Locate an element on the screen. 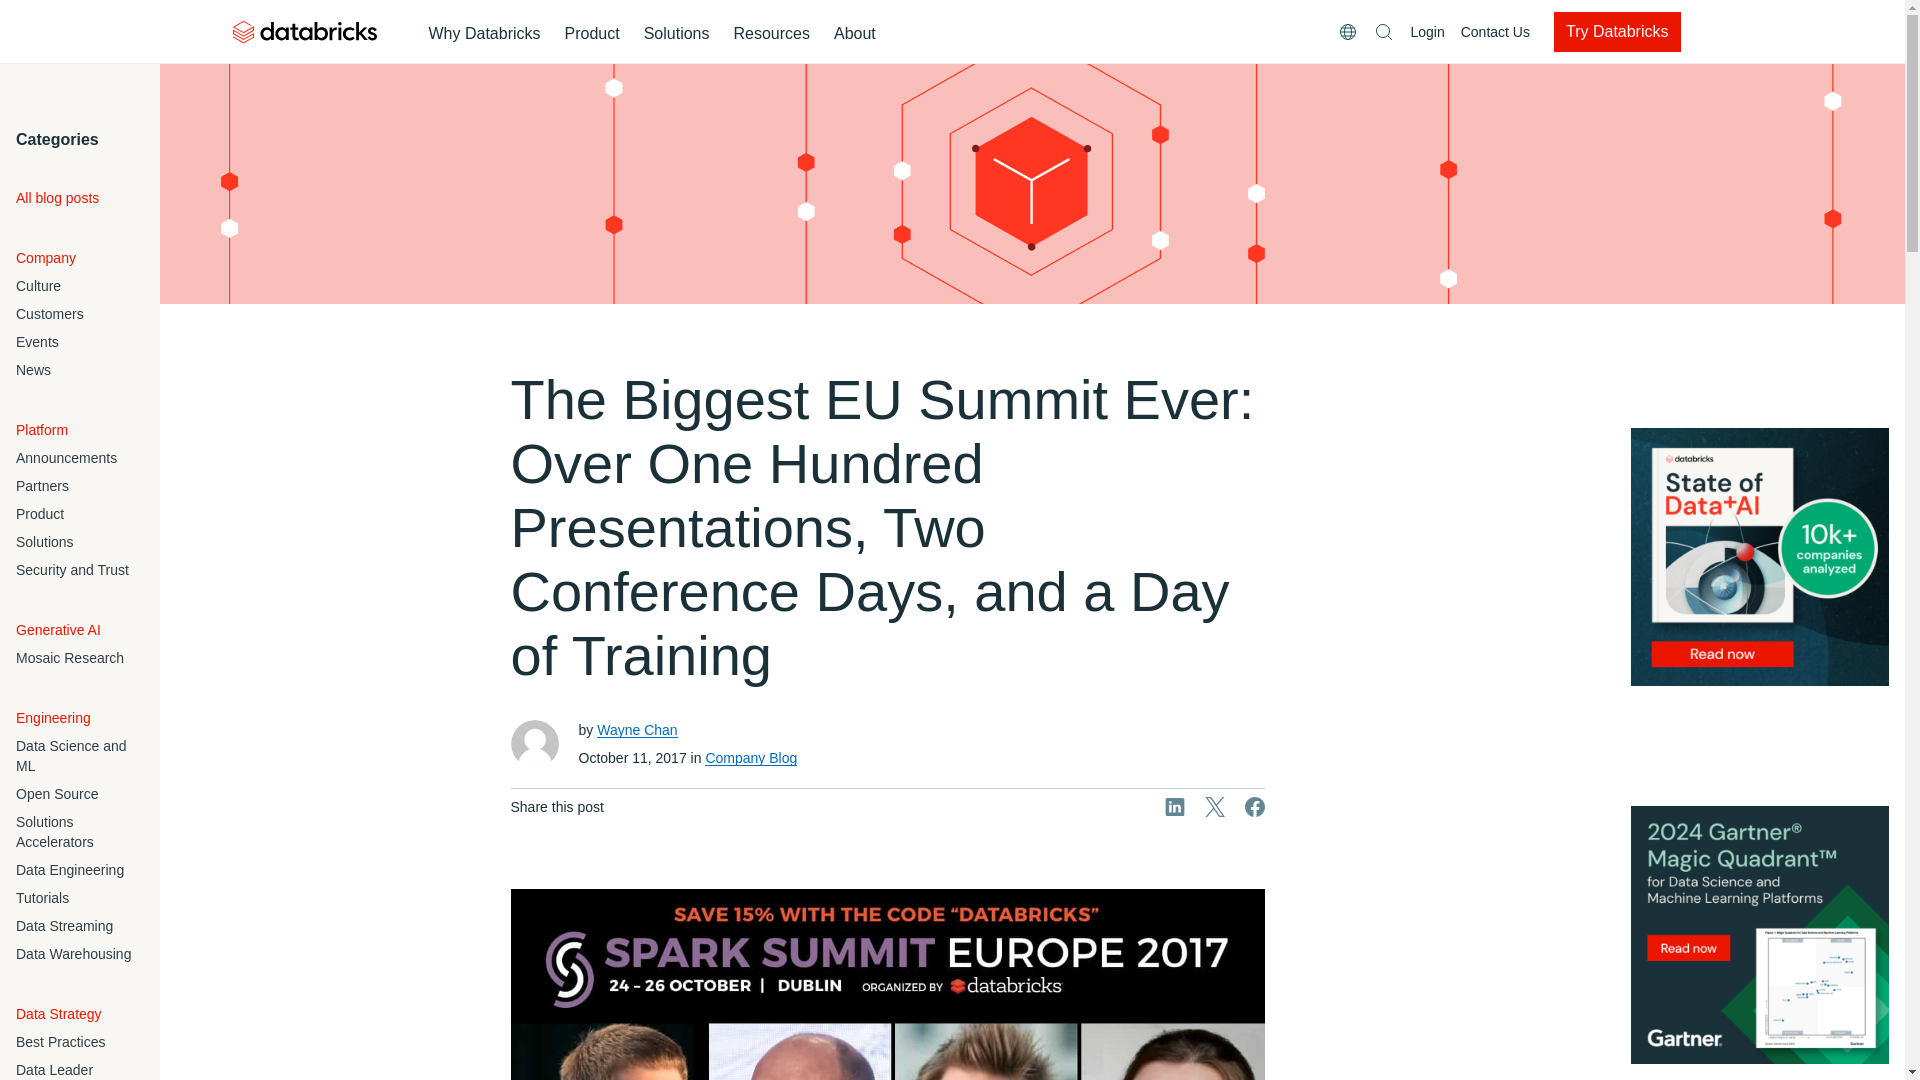  Solutions is located at coordinates (676, 34).